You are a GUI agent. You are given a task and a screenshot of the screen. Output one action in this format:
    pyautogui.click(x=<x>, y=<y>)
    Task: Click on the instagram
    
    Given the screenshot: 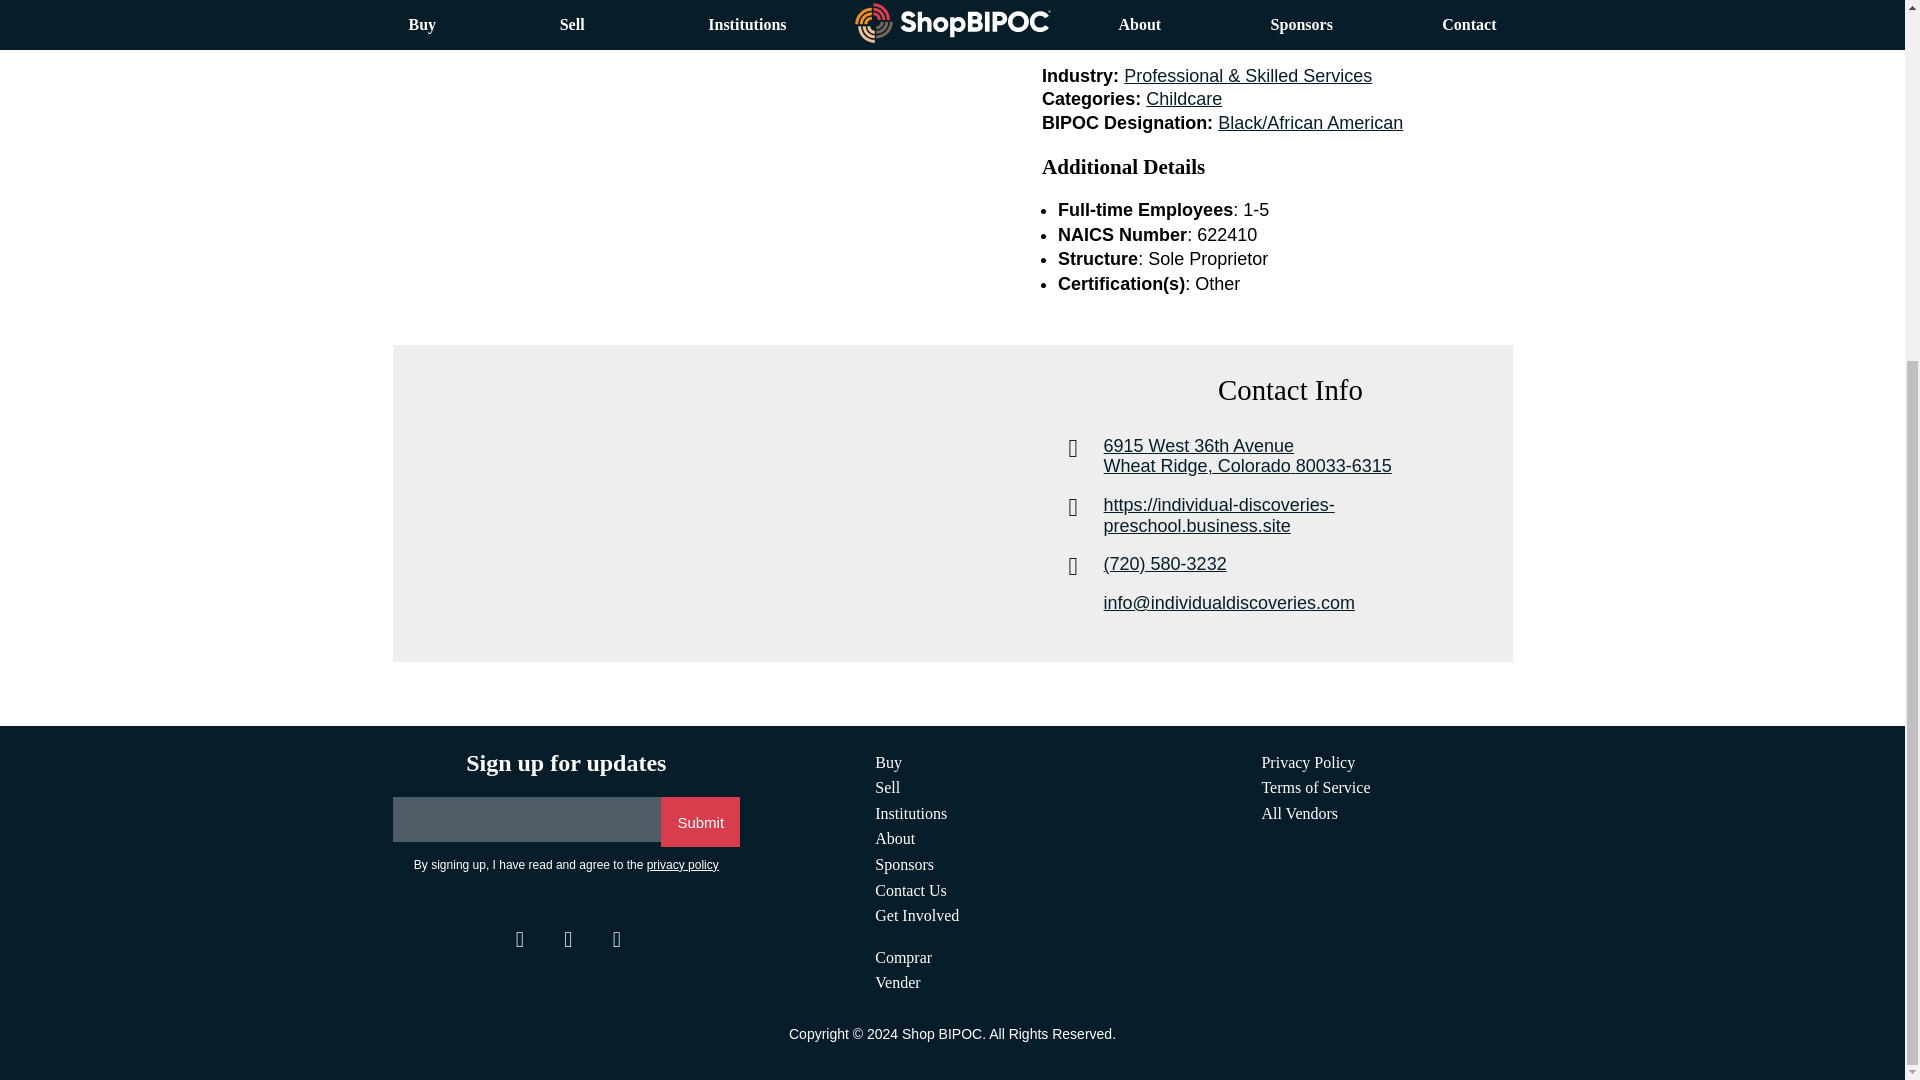 What is the action you would take?
    pyautogui.click(x=1184, y=98)
    